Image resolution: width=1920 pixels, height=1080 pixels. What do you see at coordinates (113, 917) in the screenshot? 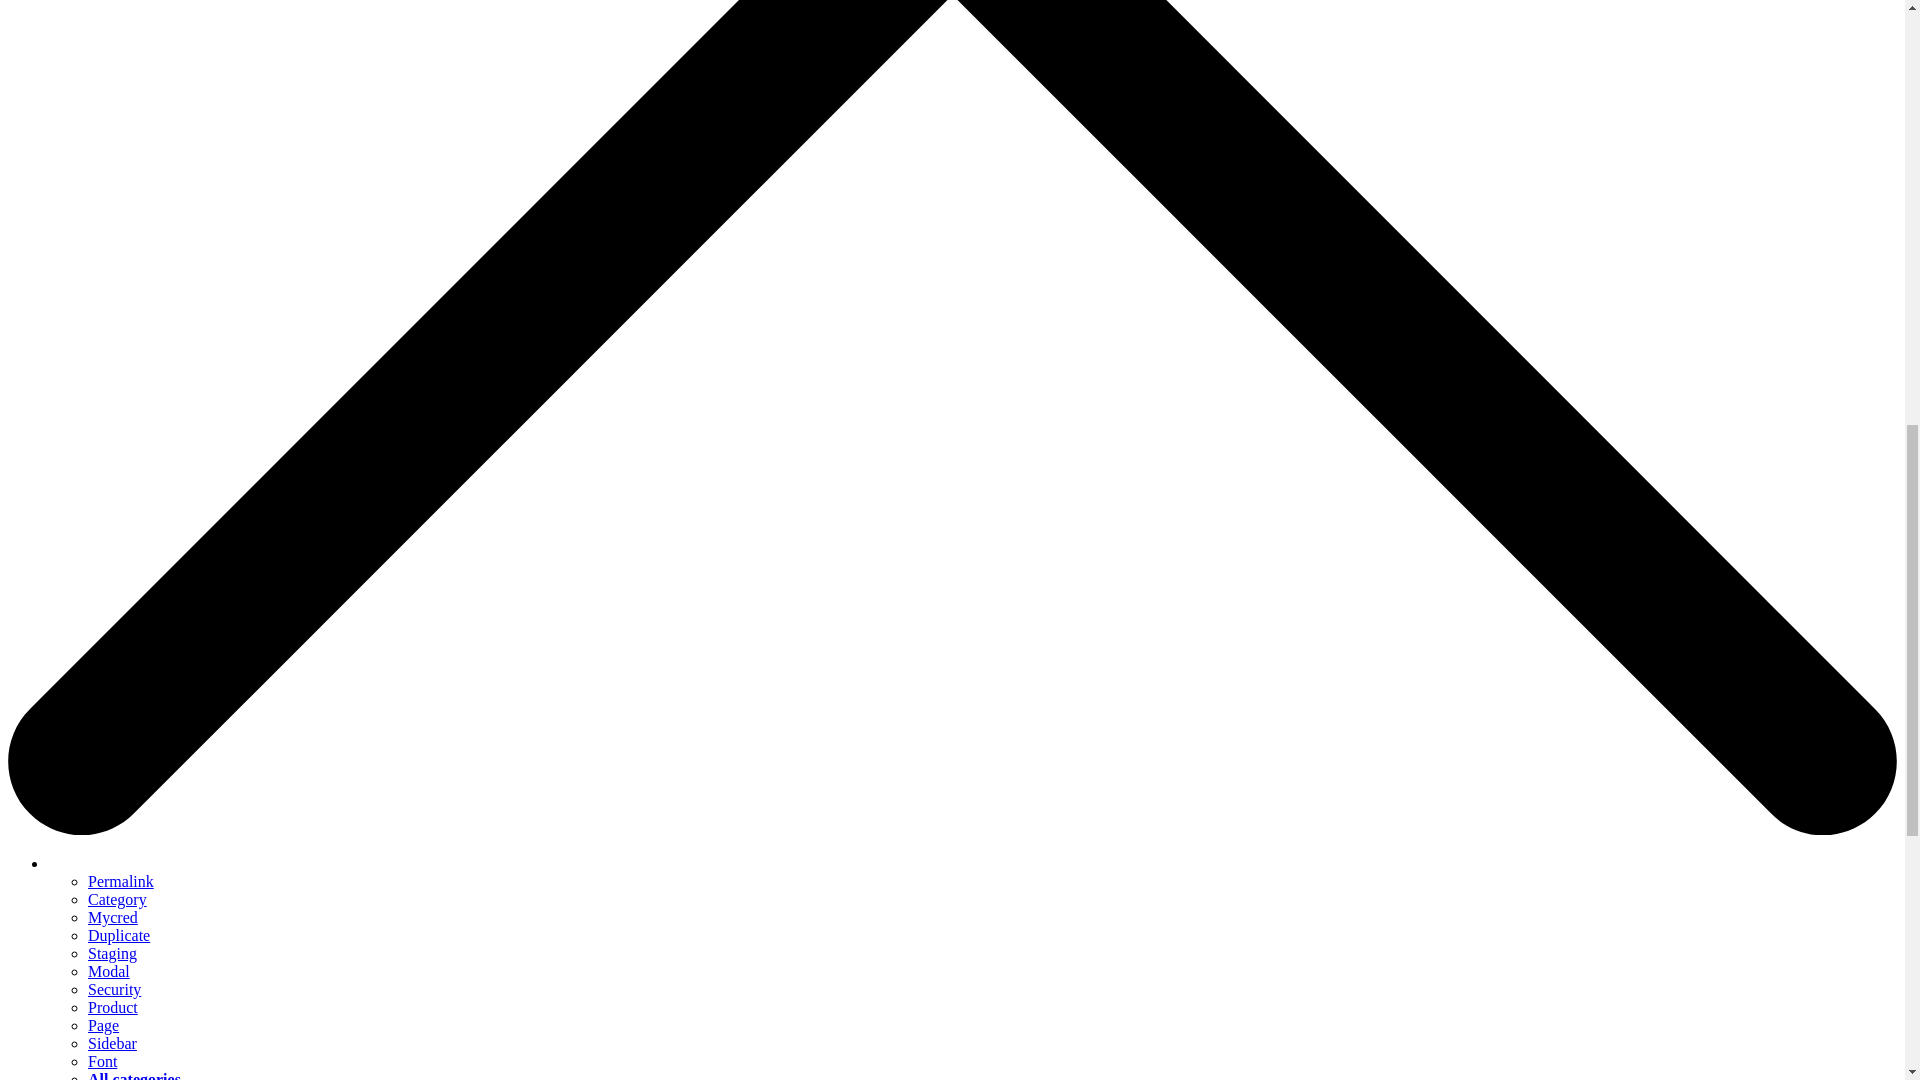
I see `Mycred` at bounding box center [113, 917].